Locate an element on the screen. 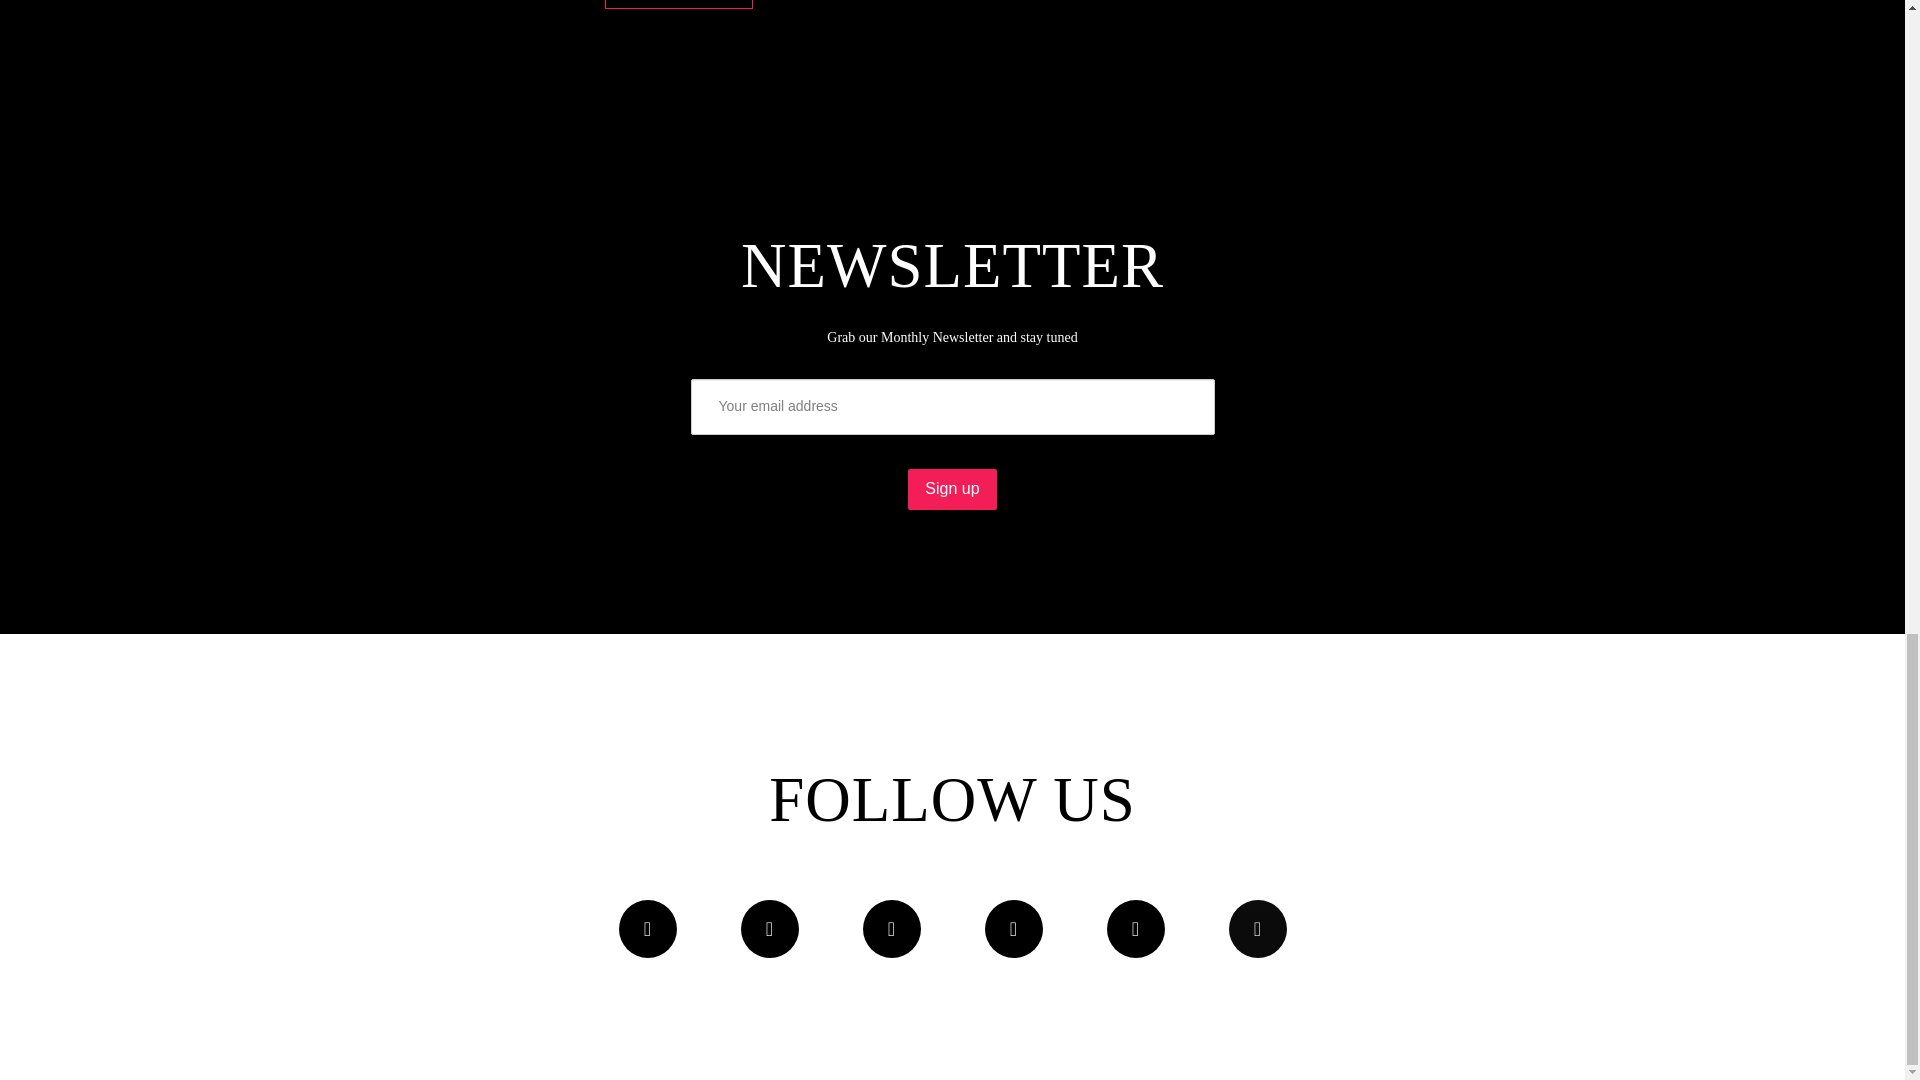  Unstablesignal Youtube is located at coordinates (890, 928).